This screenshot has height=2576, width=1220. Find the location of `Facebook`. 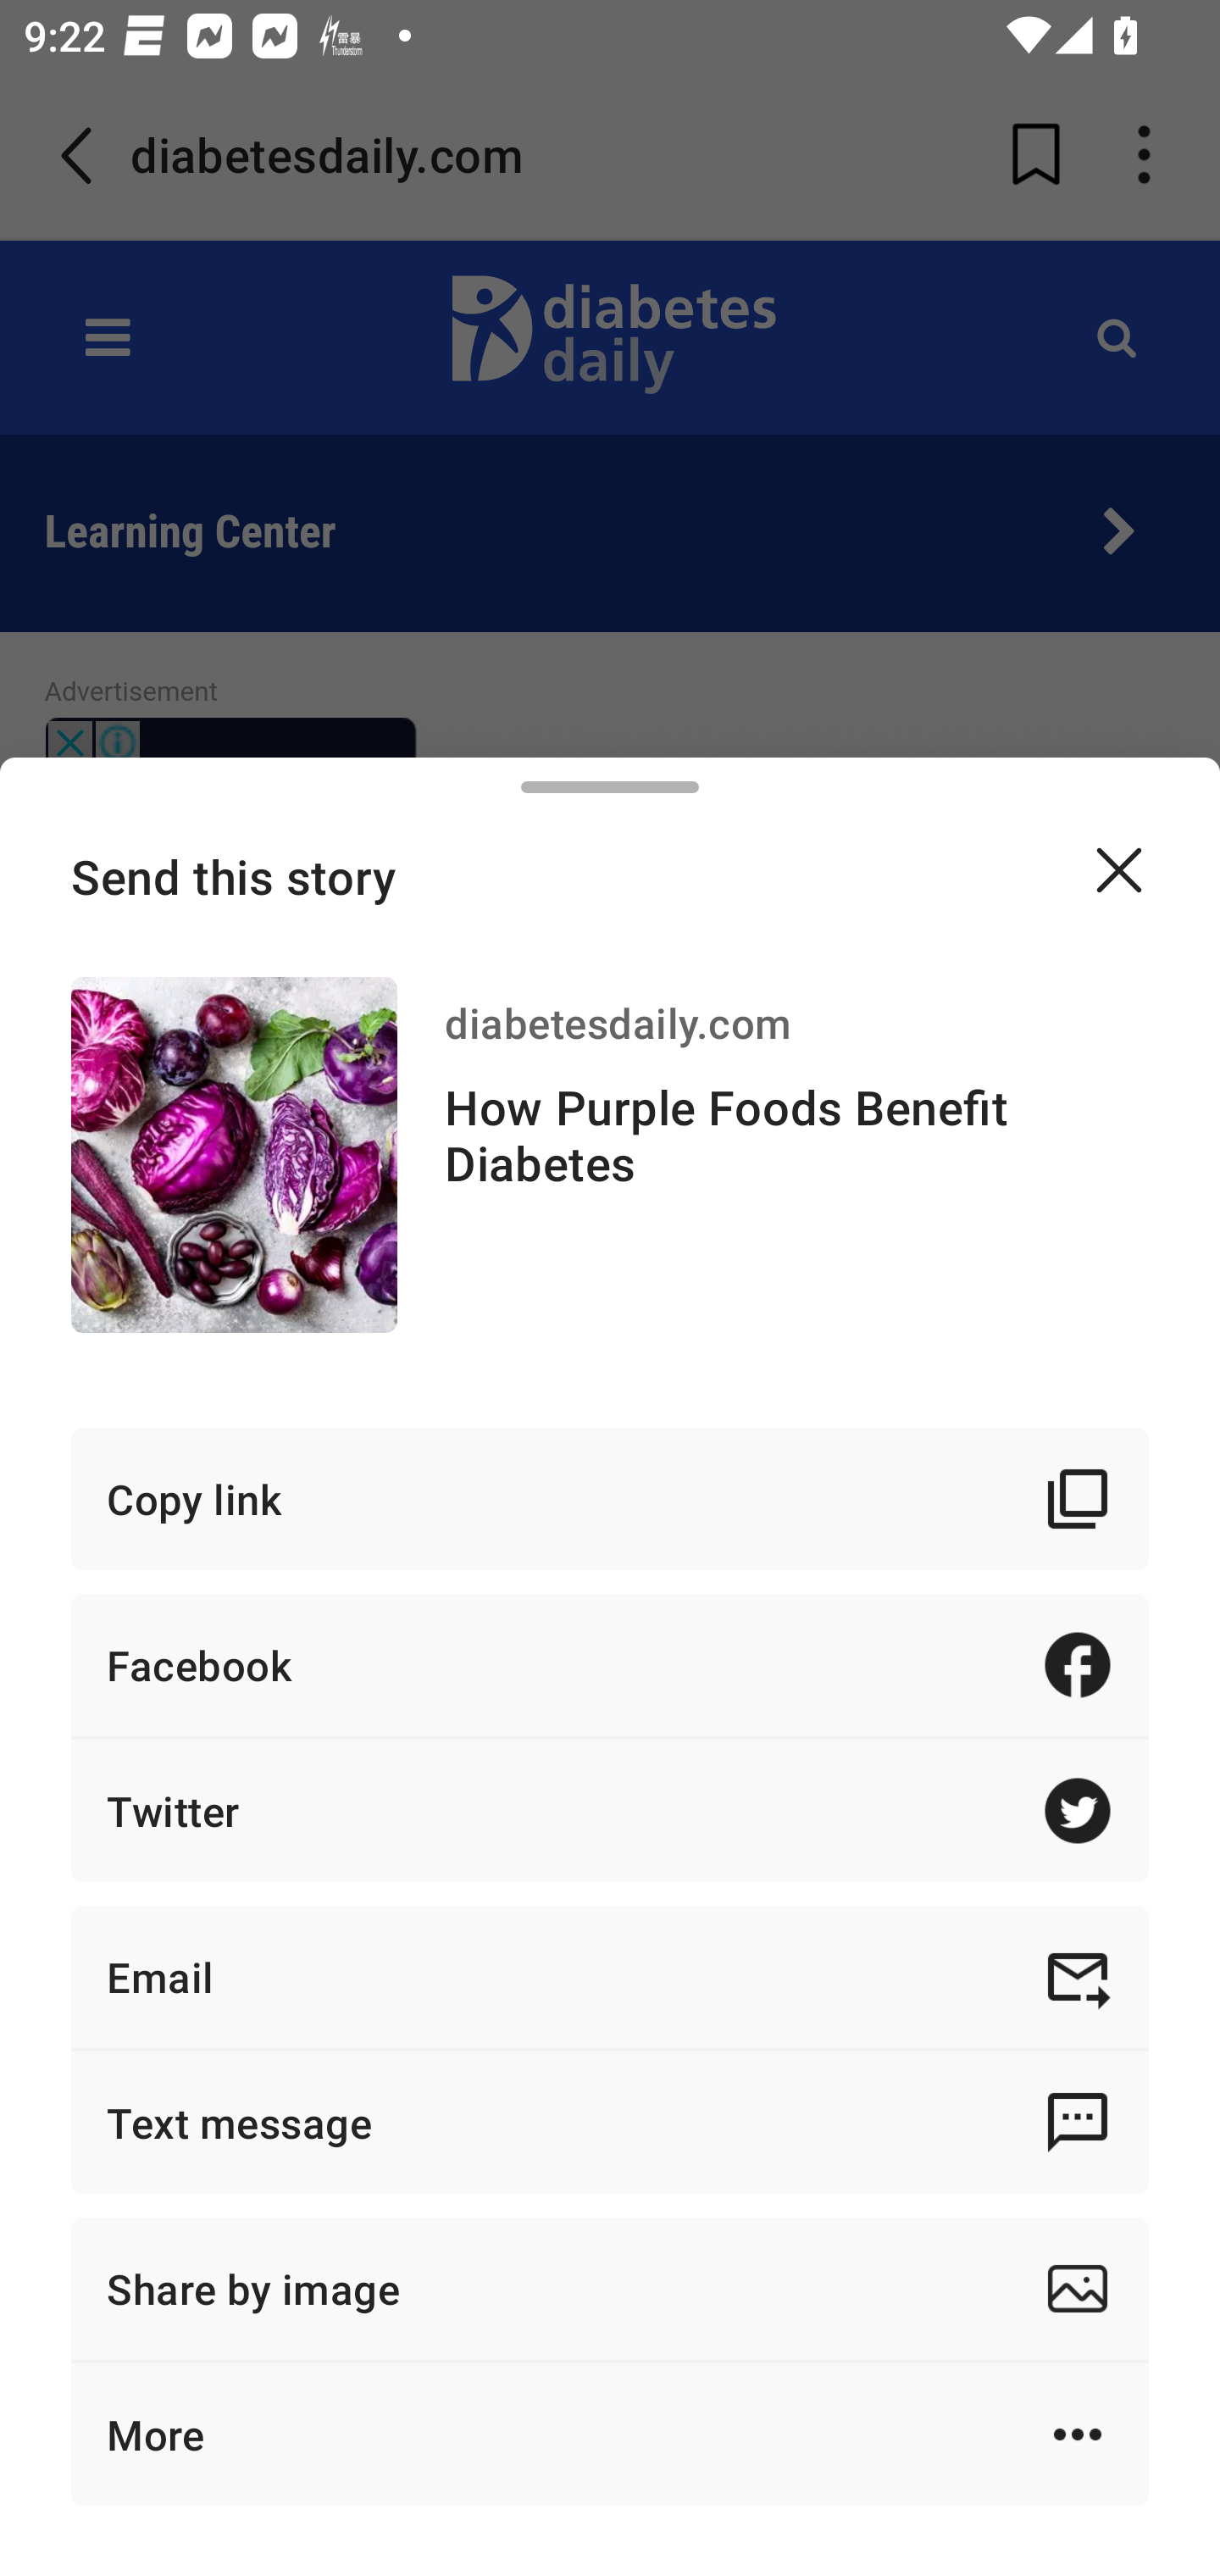

Facebook is located at coordinates (610, 1664).